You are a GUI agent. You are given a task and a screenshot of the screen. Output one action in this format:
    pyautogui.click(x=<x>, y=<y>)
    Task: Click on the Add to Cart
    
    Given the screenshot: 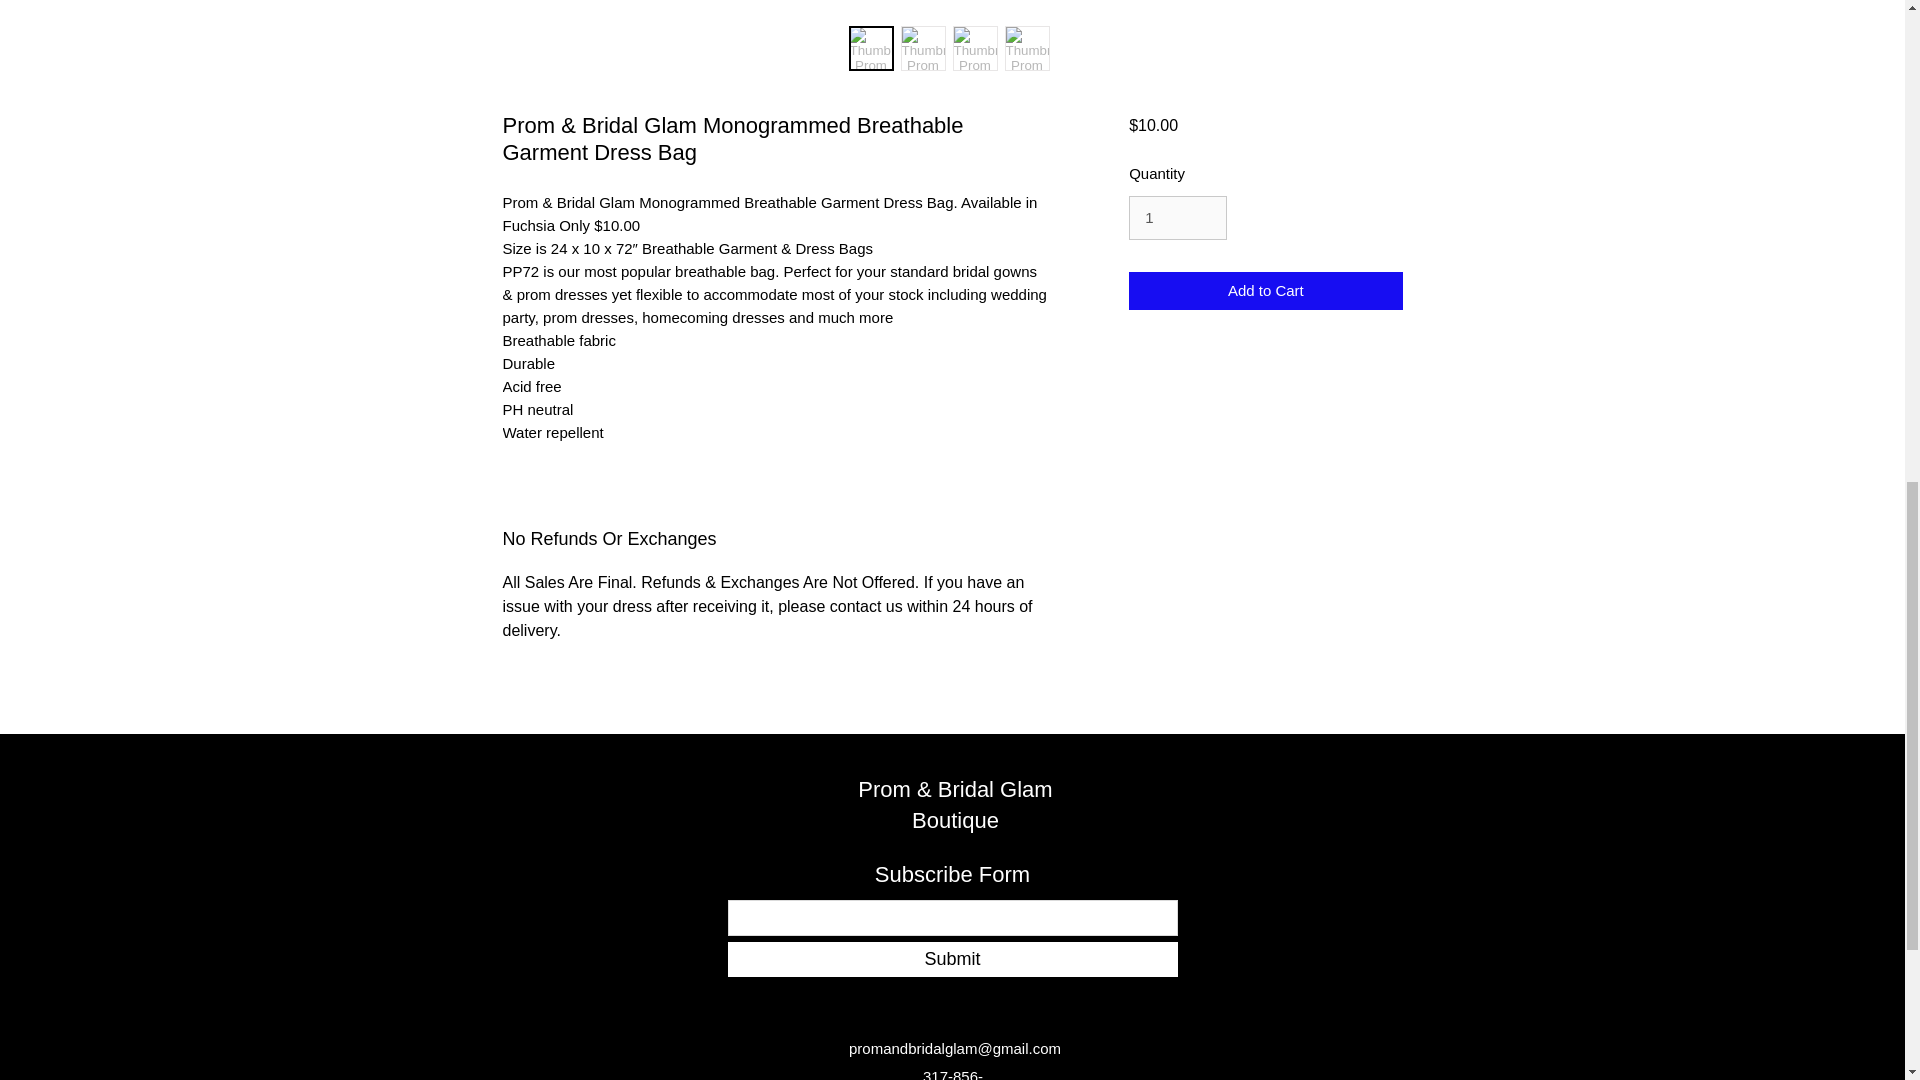 What is the action you would take?
    pyautogui.click(x=1264, y=292)
    